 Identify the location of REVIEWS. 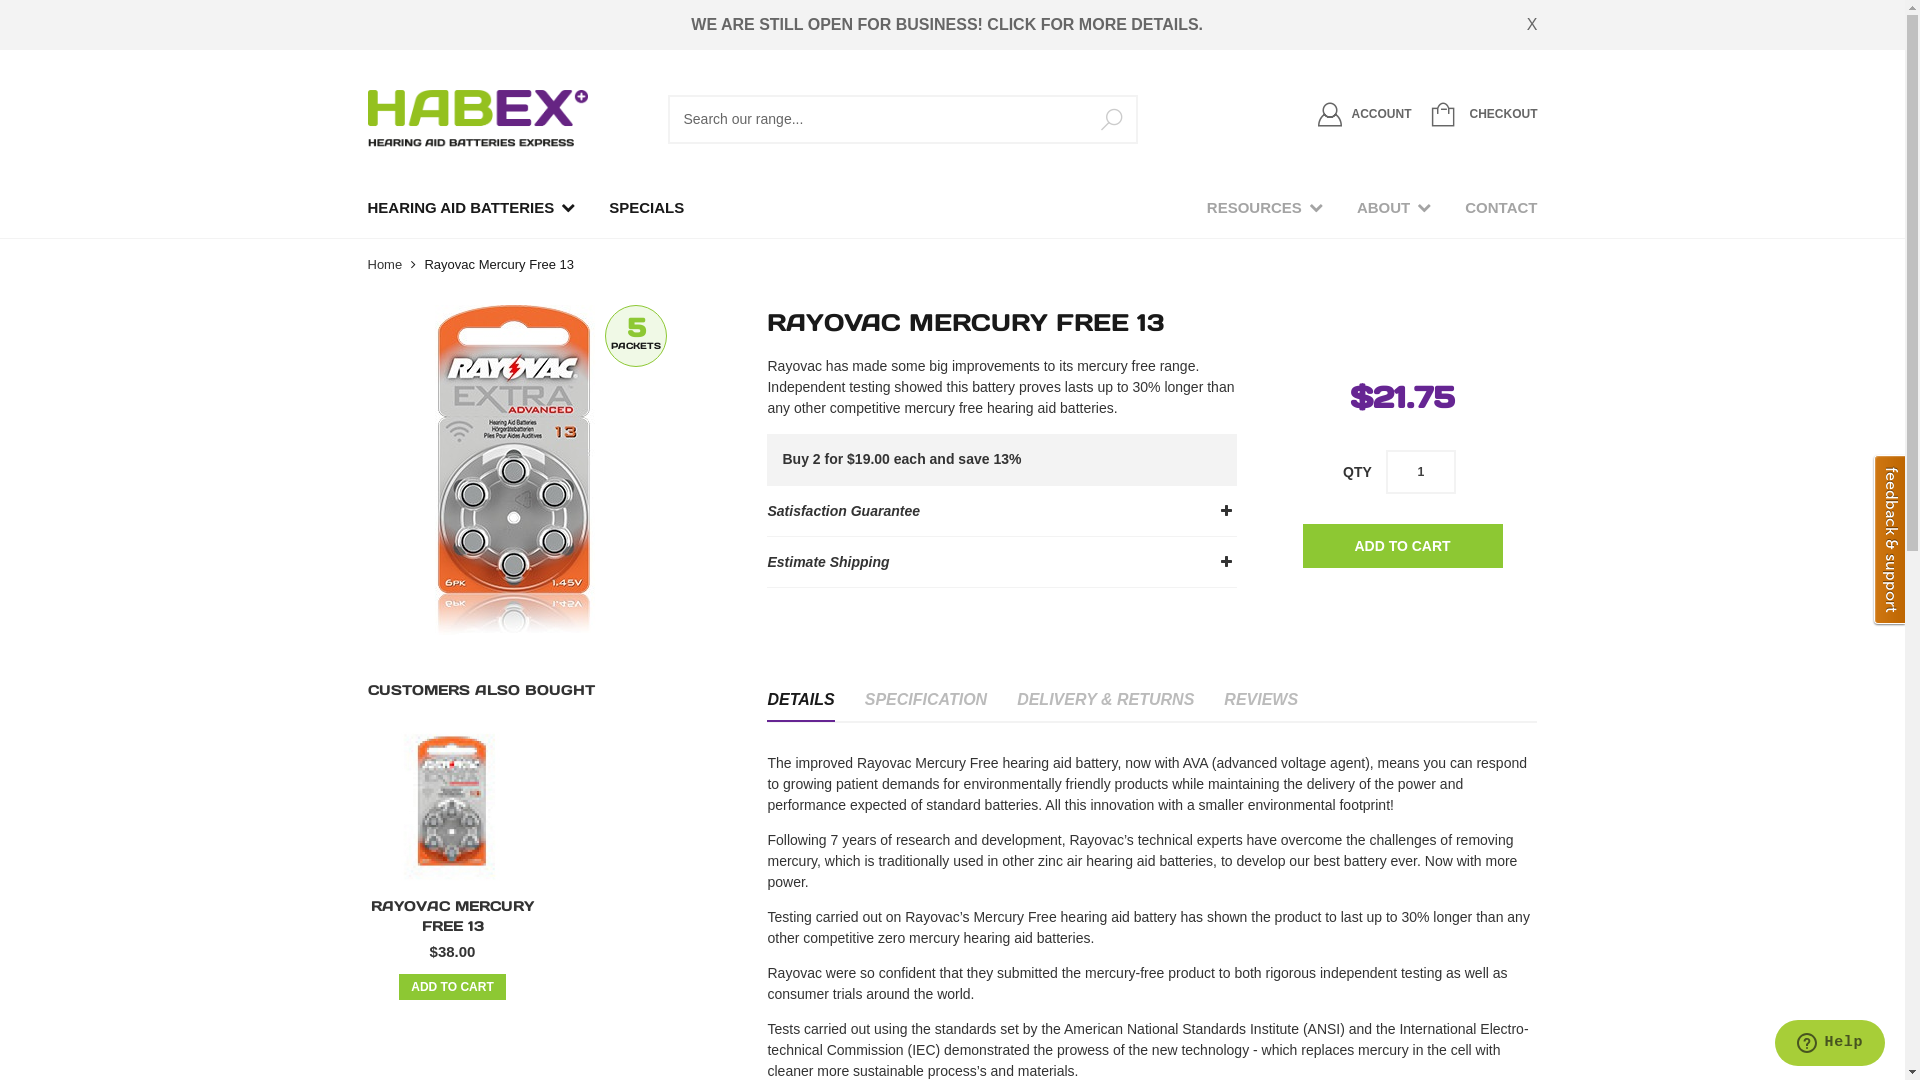
(1261, 701).